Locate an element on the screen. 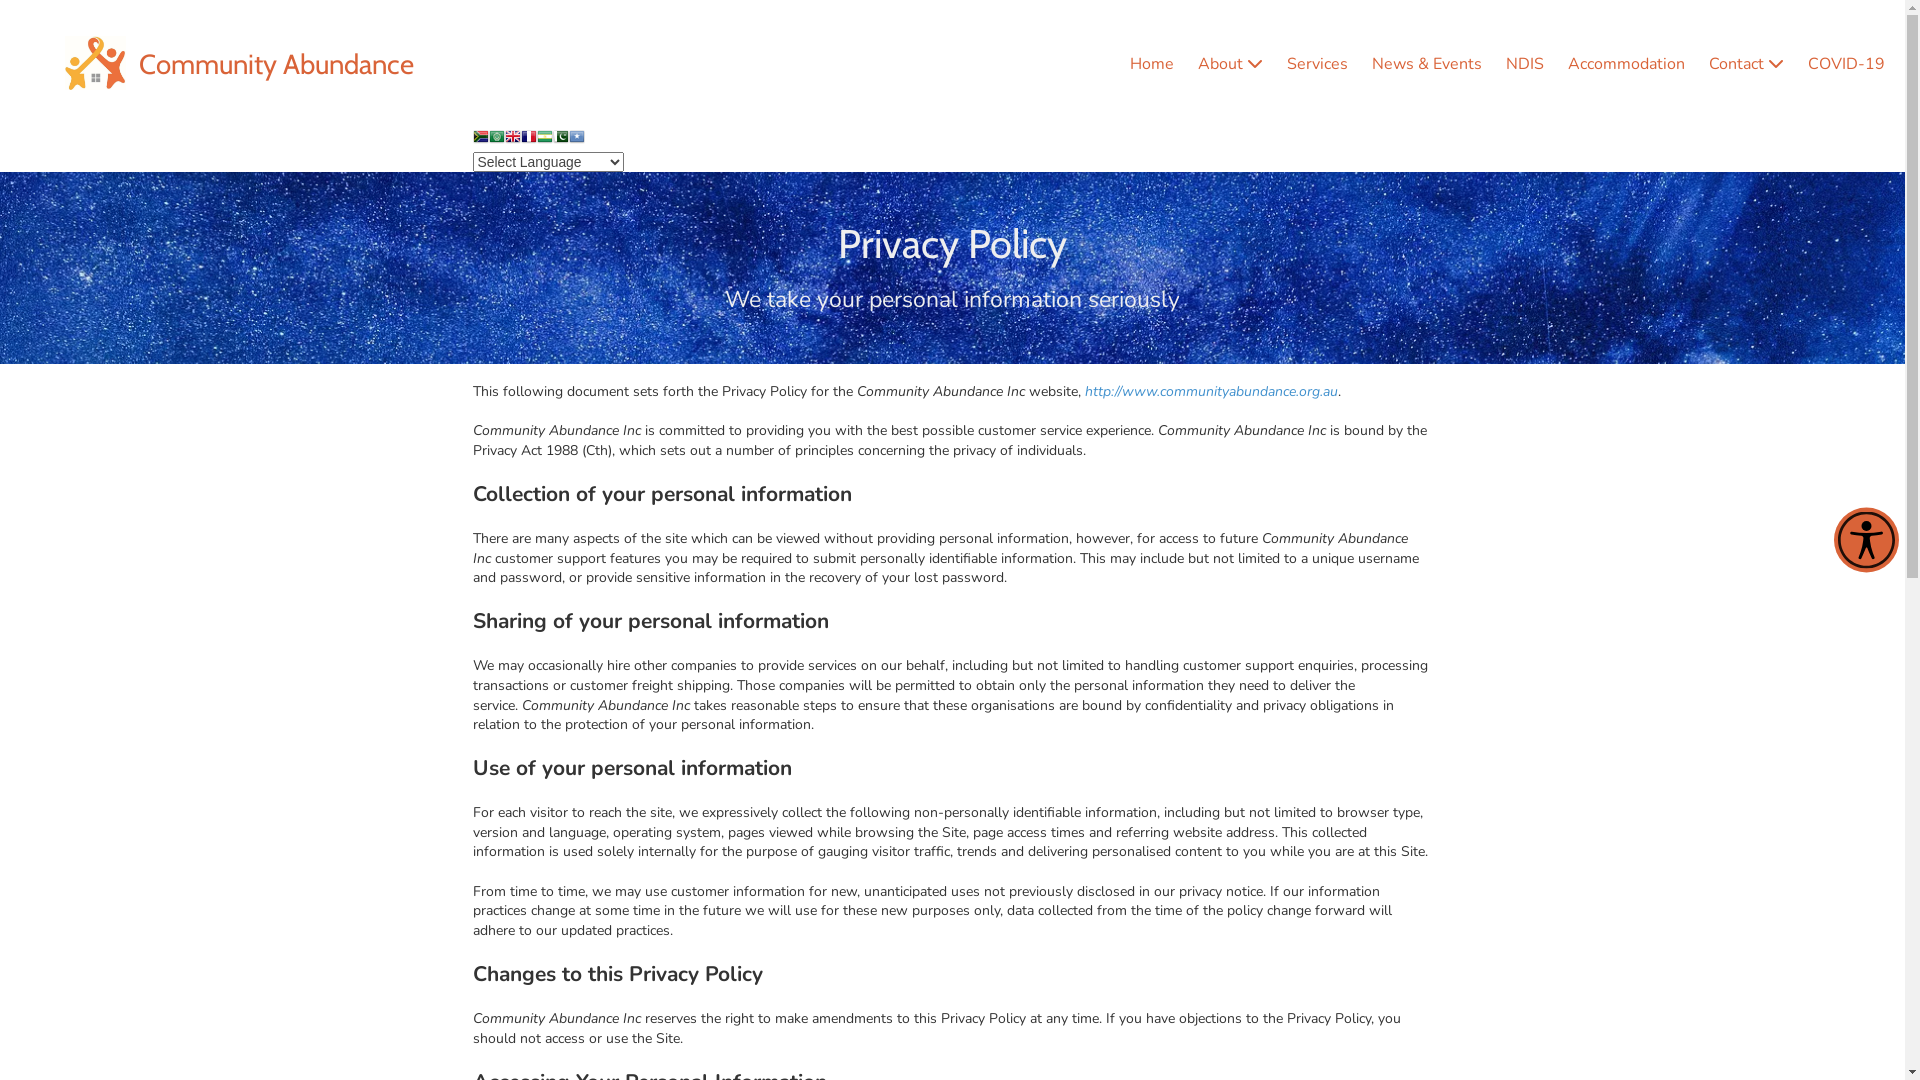  Home is located at coordinates (1152, 65).